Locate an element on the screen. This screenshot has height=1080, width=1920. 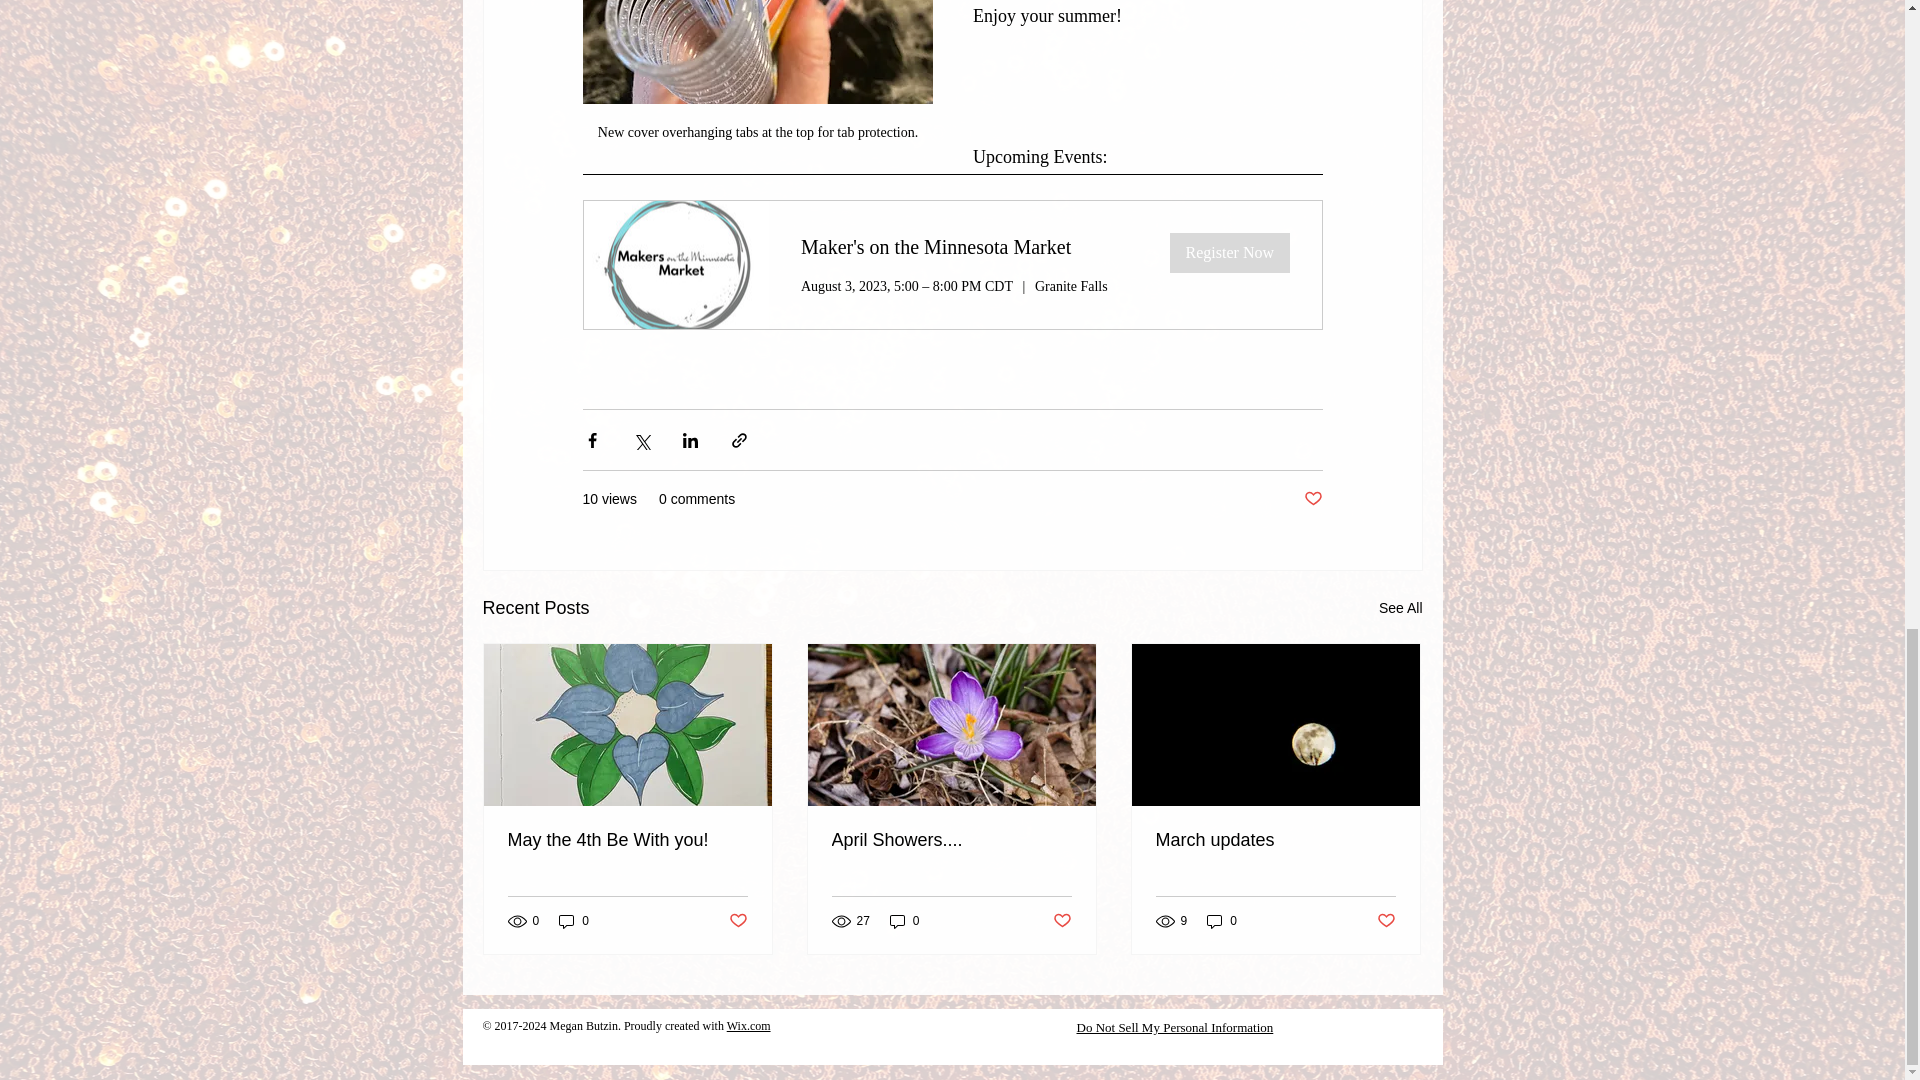
Post not marked as liked is located at coordinates (1312, 499).